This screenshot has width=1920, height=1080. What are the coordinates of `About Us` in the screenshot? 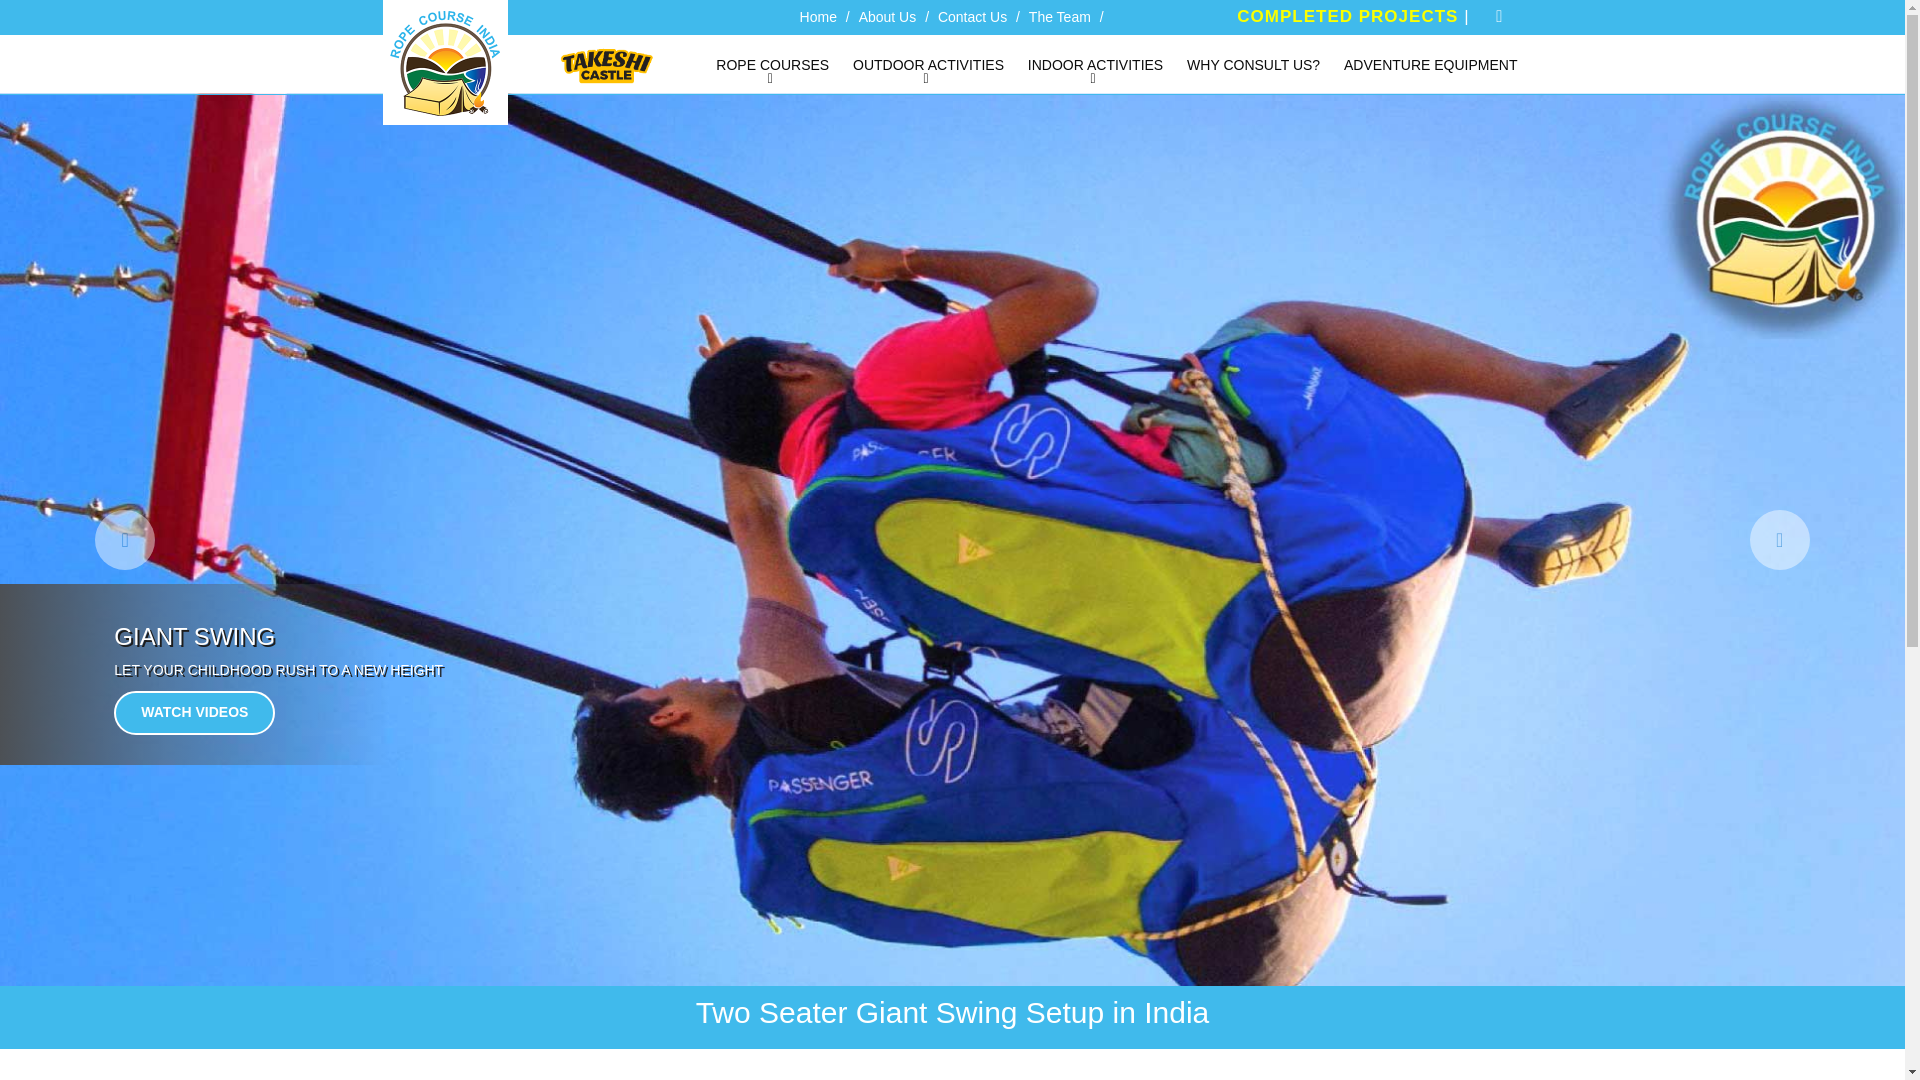 It's located at (888, 16).